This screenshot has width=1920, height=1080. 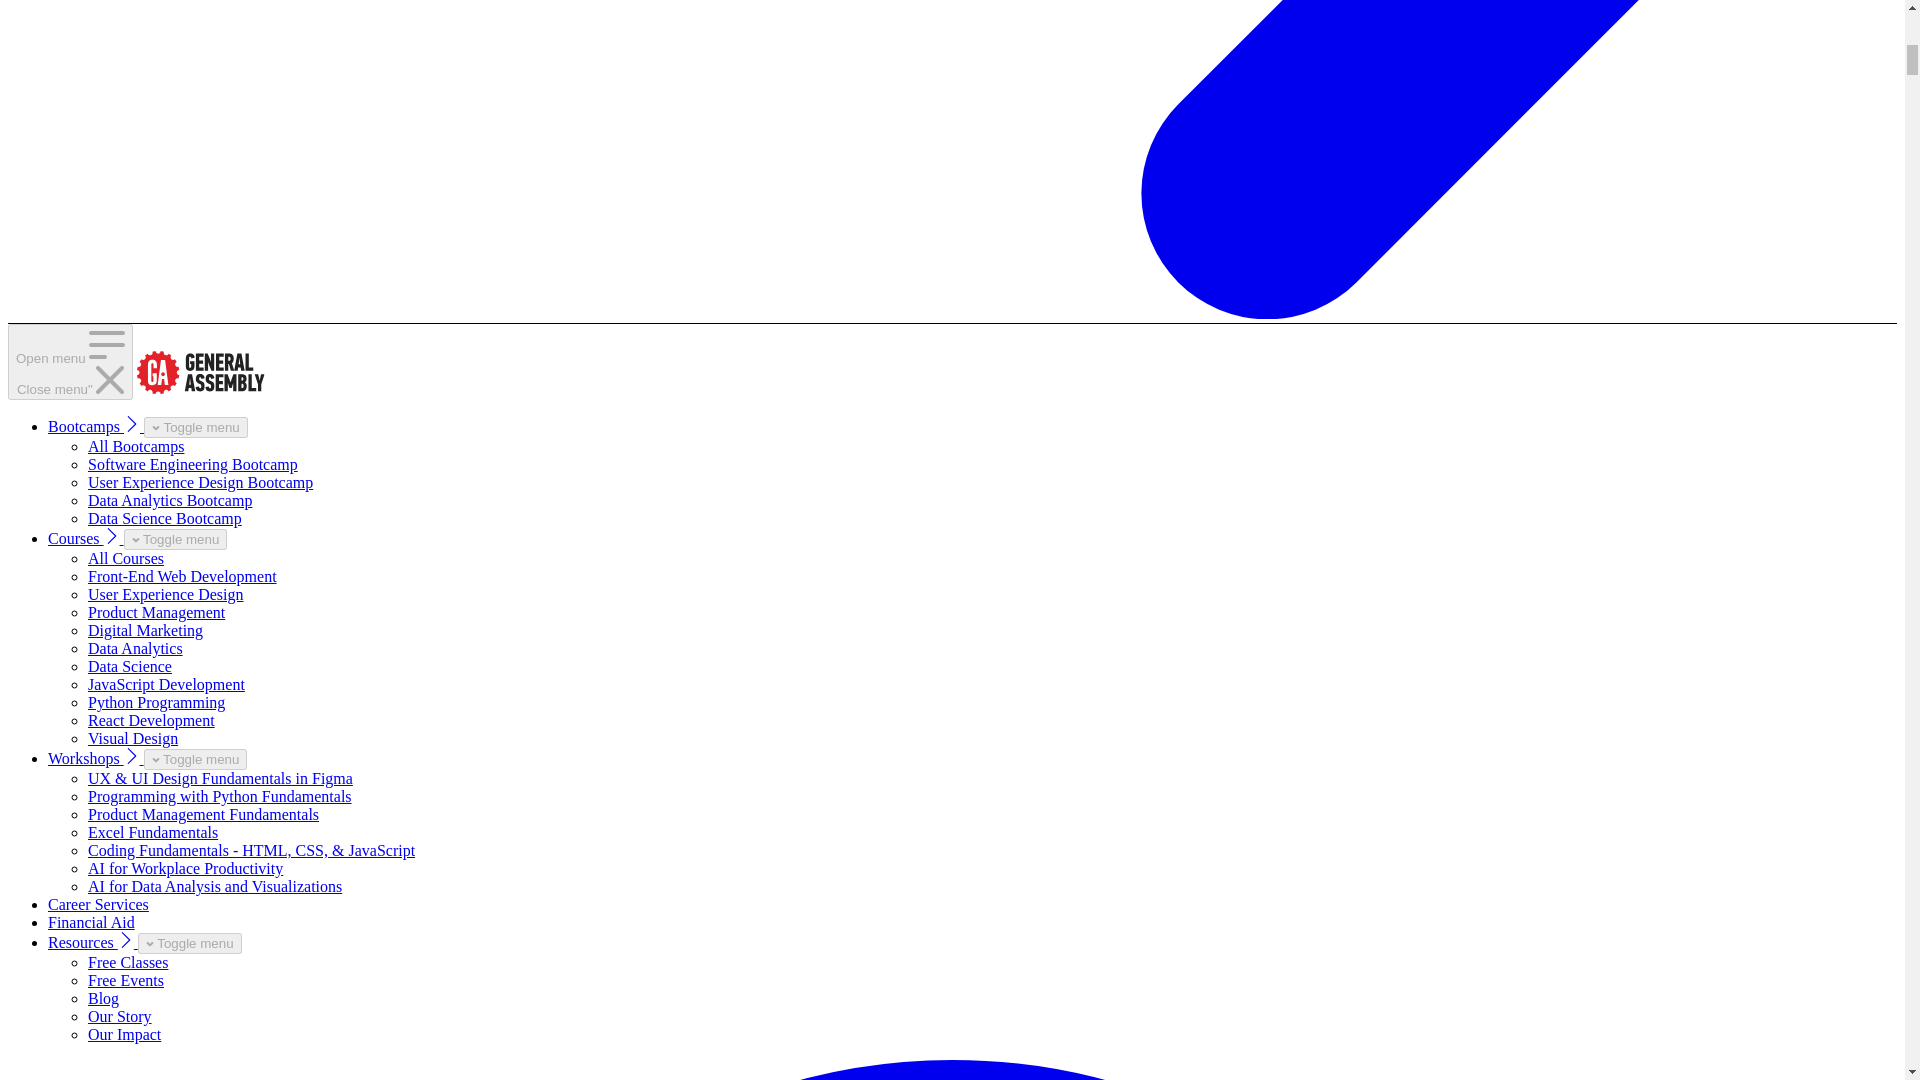 What do you see at coordinates (185, 868) in the screenshot?
I see `AI for Workplace Productivity` at bounding box center [185, 868].